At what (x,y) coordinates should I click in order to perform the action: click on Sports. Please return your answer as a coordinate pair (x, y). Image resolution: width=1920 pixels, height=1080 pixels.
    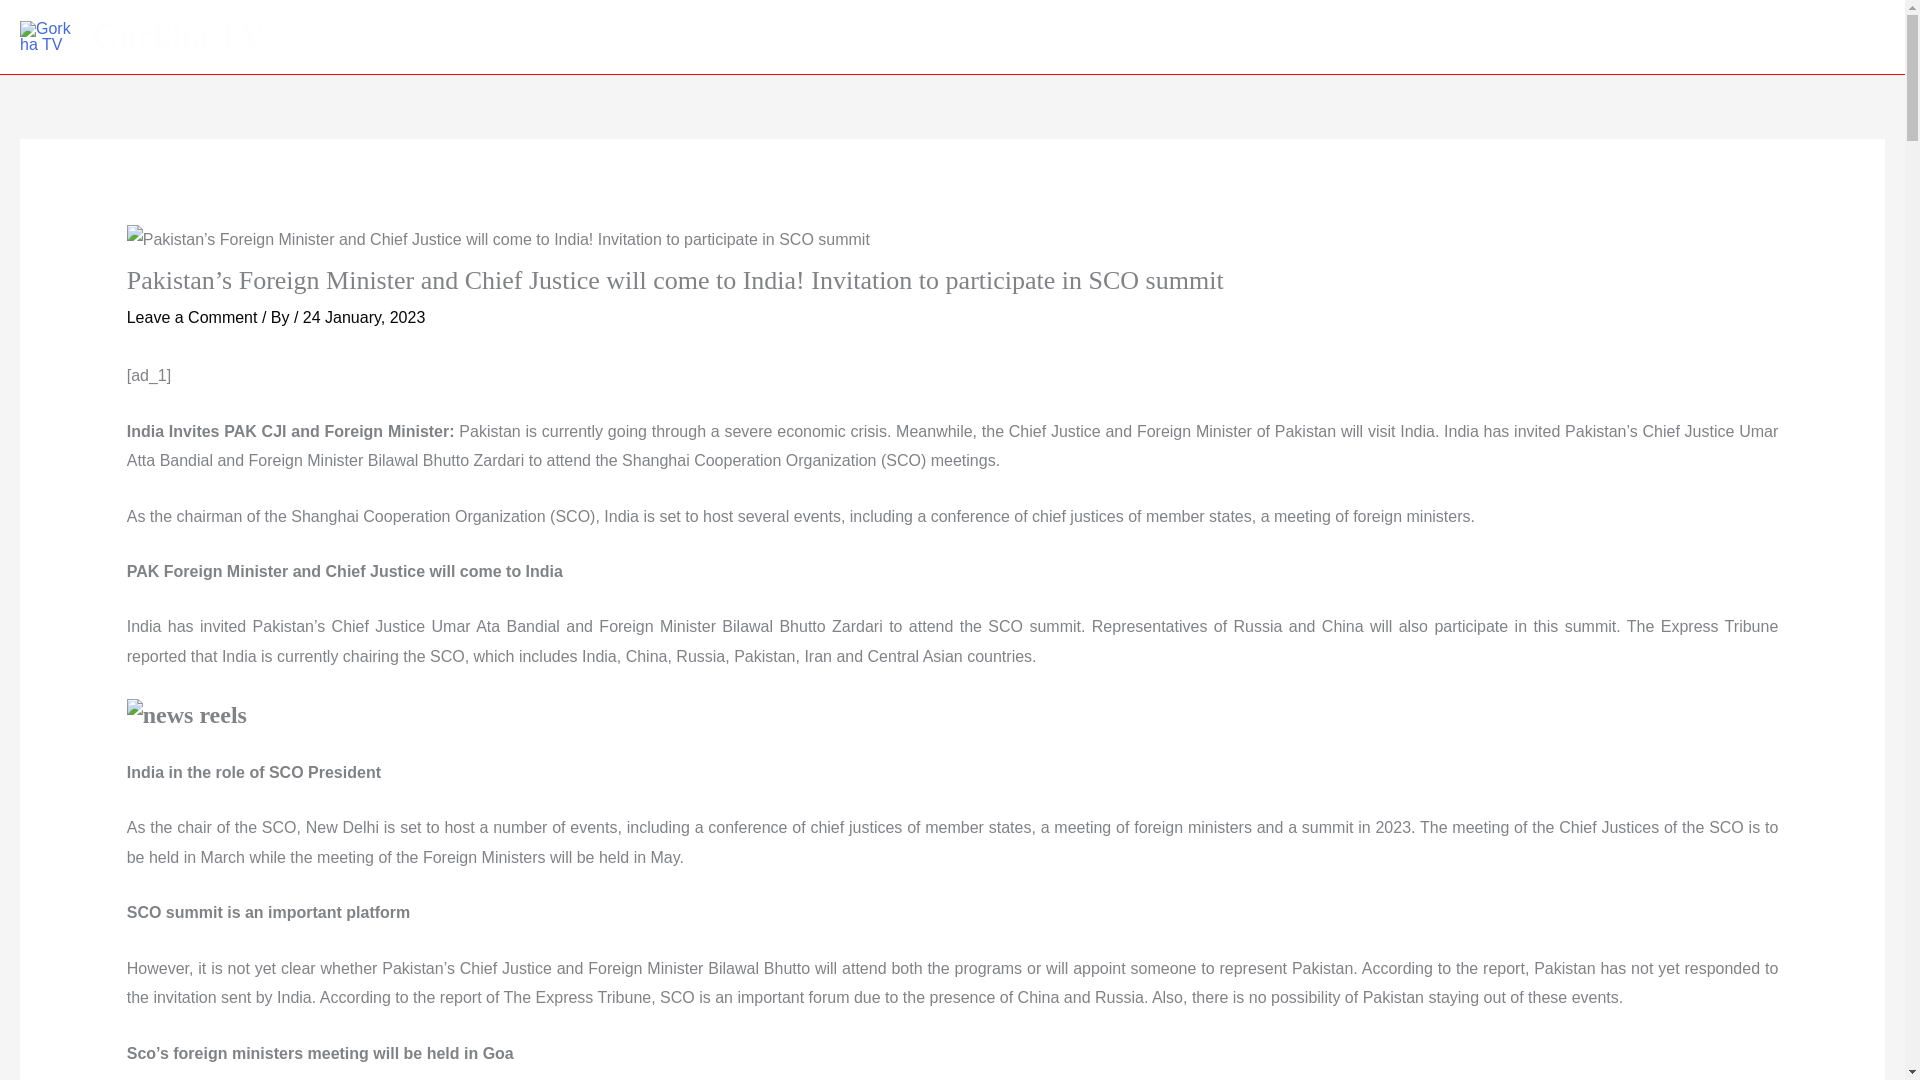
    Looking at the image, I should click on (1684, 36).